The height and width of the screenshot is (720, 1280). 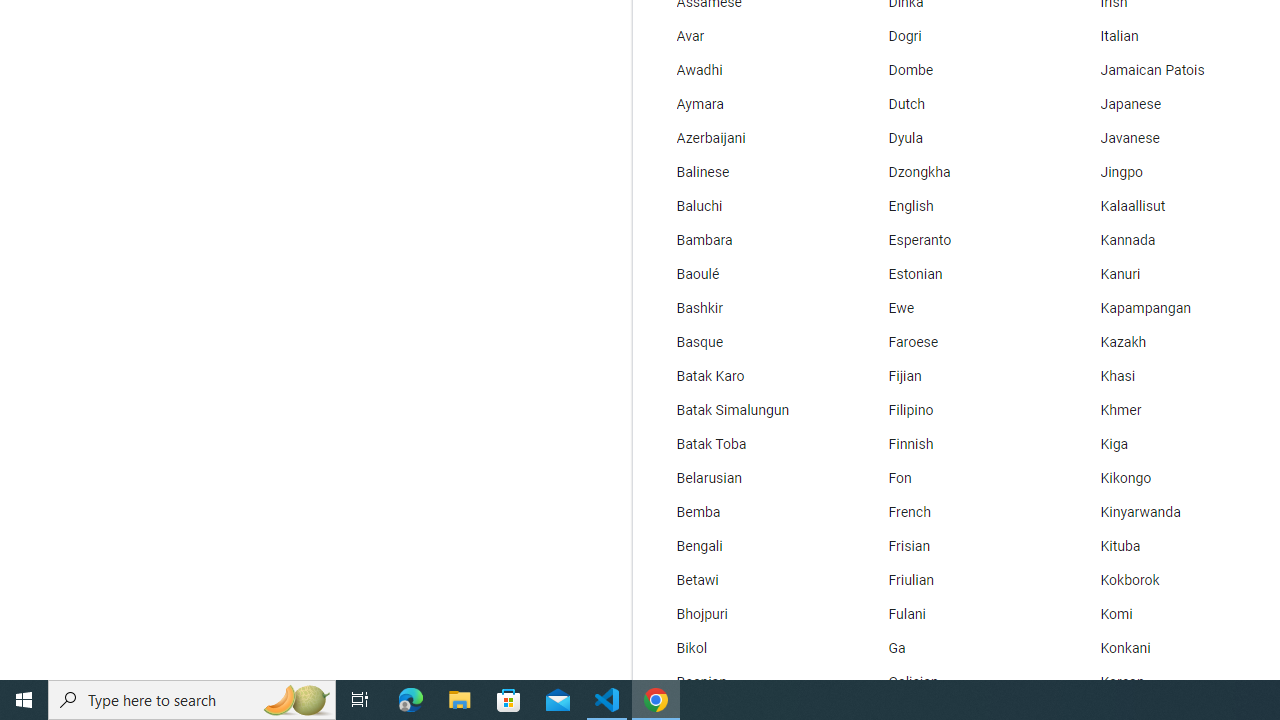 I want to click on Kannada, so click(x=1168, y=240).